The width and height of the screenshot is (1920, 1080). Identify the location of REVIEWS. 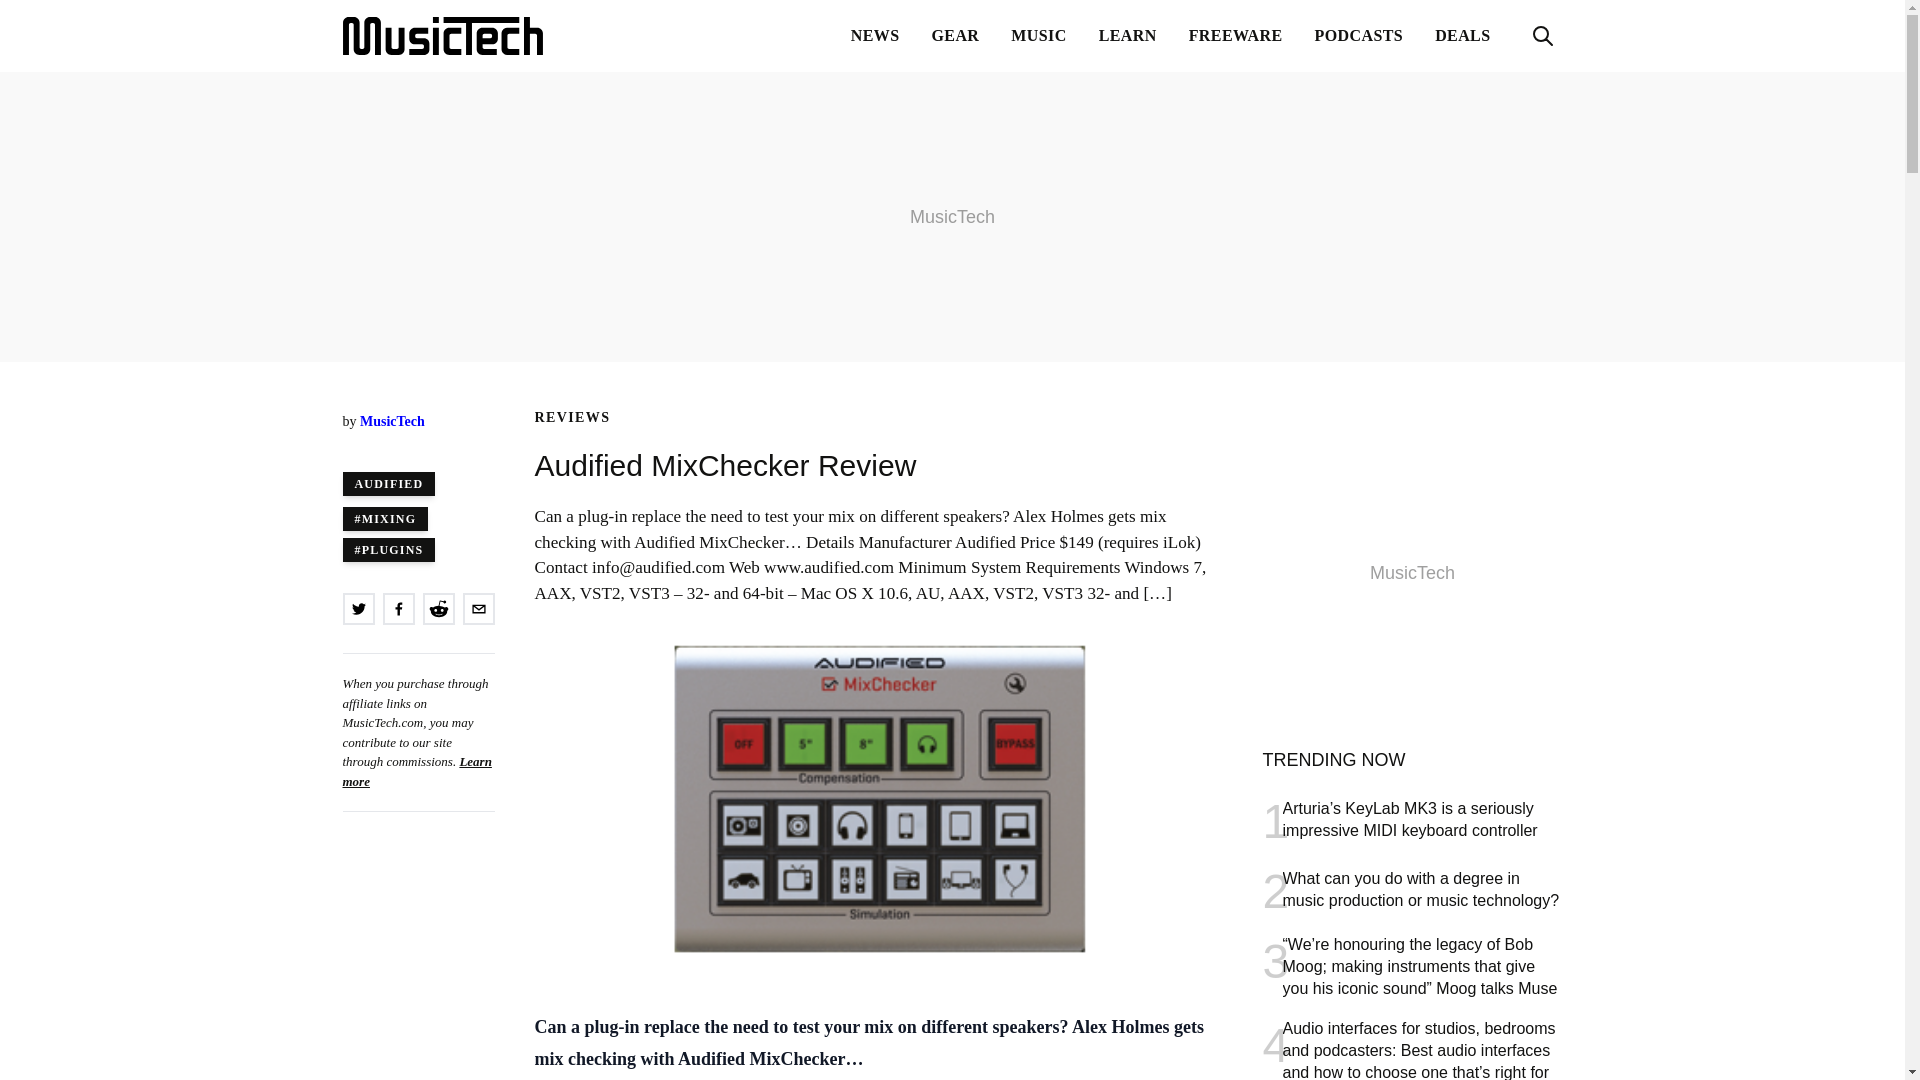
(572, 418).